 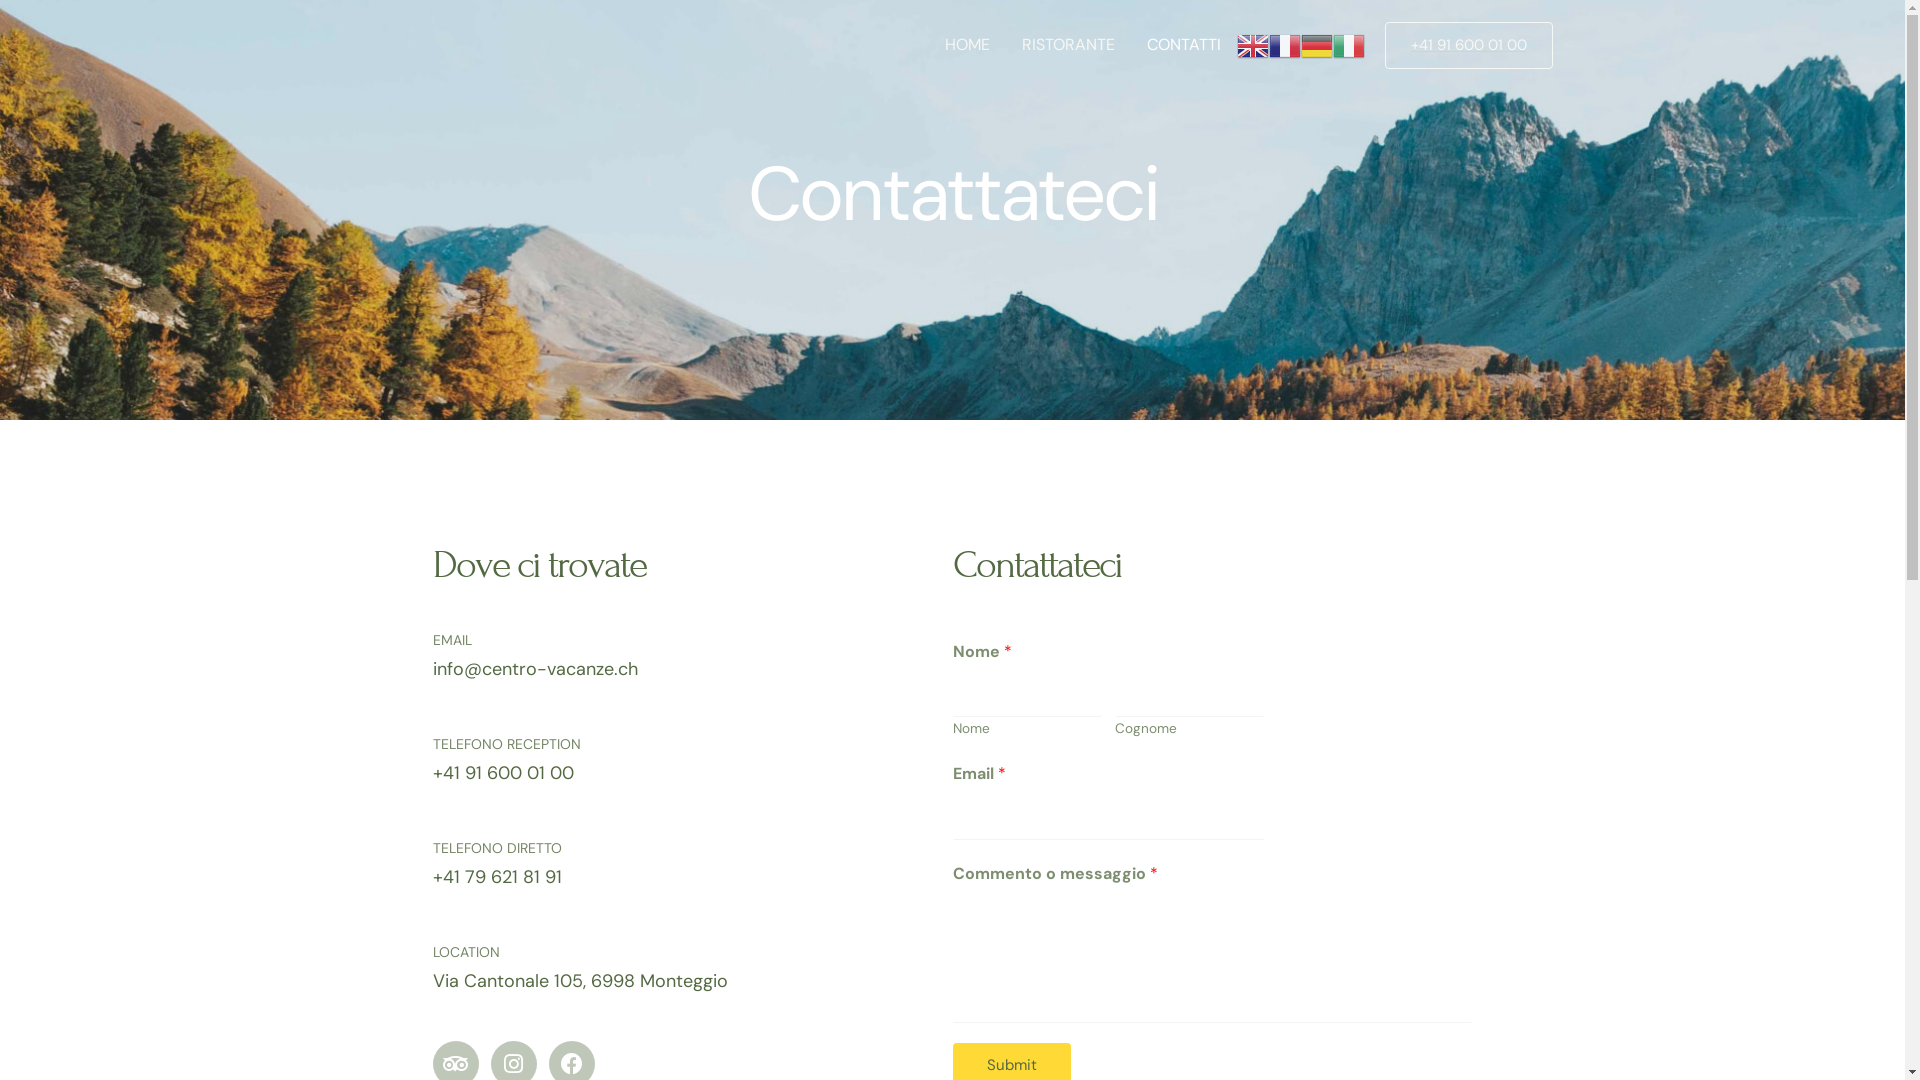 I want to click on TELEFONO RECEPTION, so click(x=506, y=744).